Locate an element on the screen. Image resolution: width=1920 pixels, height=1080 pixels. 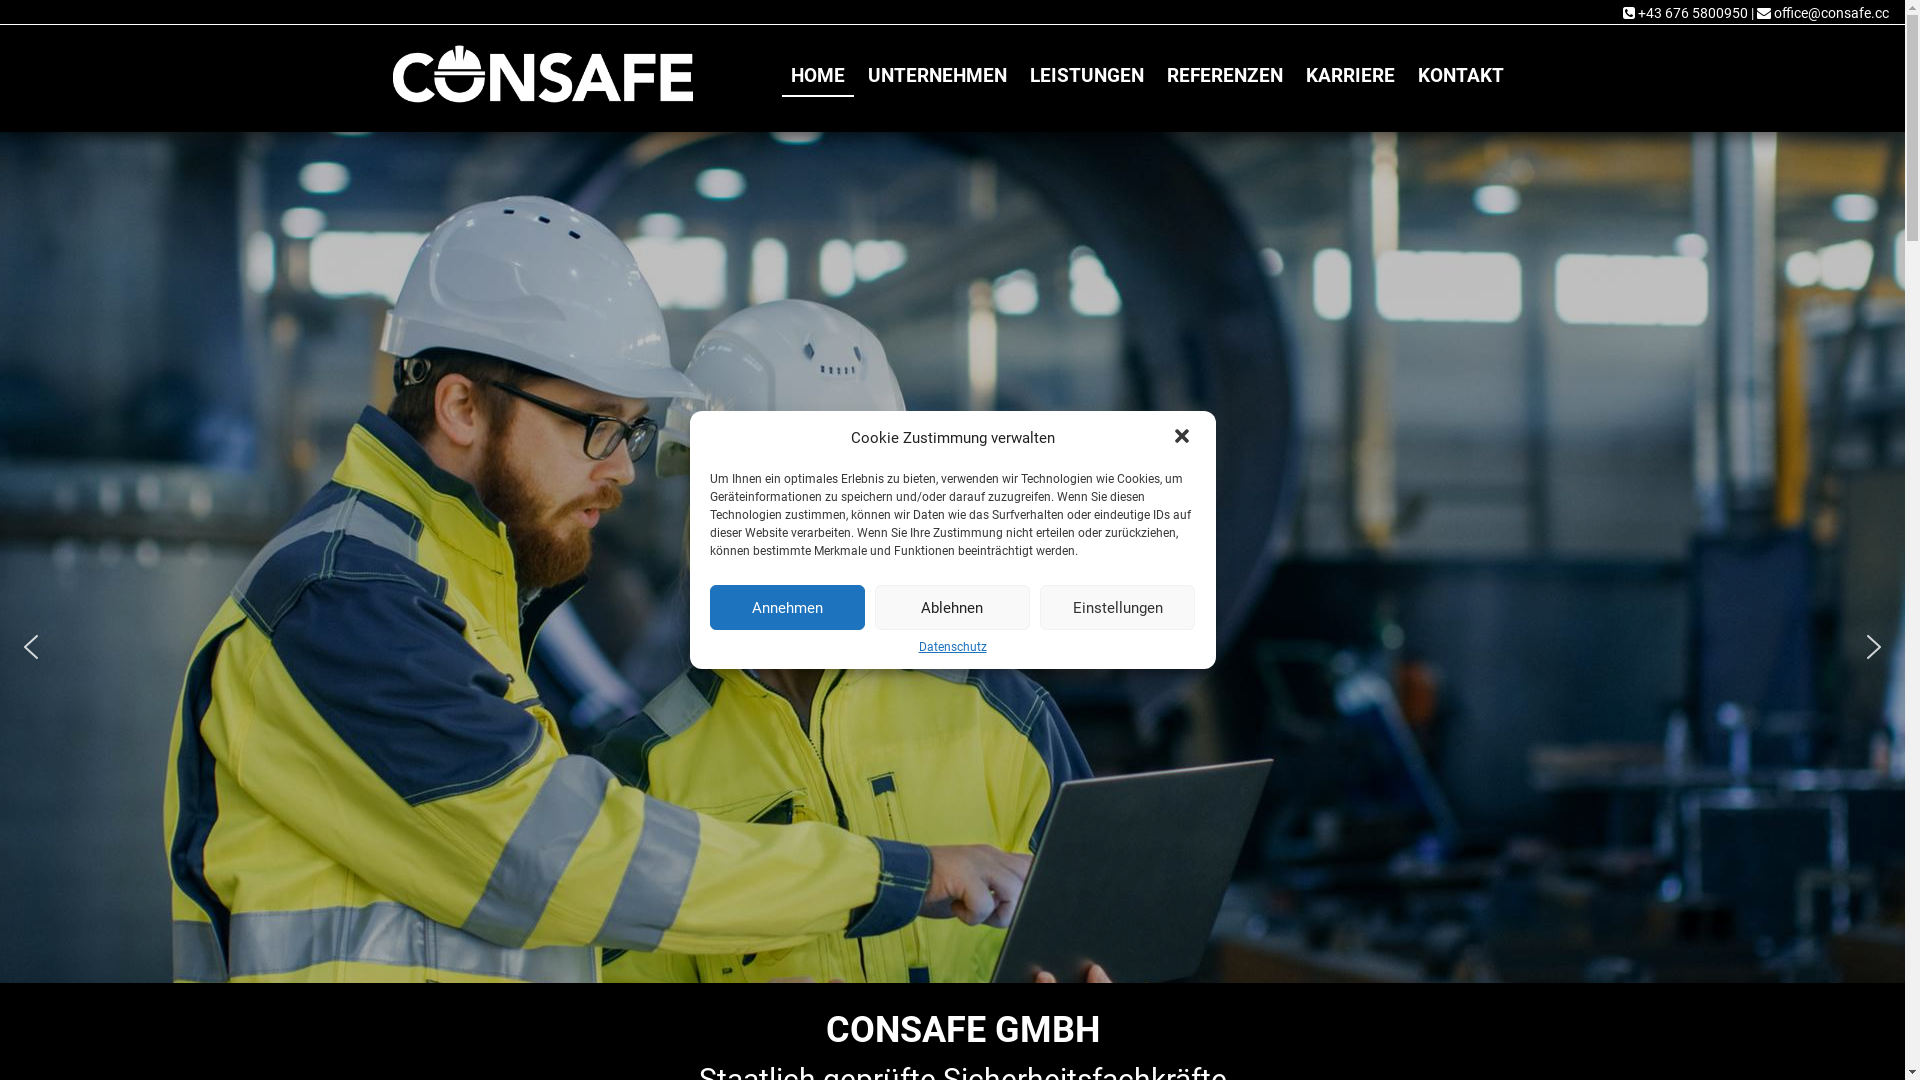
Annehmen is located at coordinates (788, 608).